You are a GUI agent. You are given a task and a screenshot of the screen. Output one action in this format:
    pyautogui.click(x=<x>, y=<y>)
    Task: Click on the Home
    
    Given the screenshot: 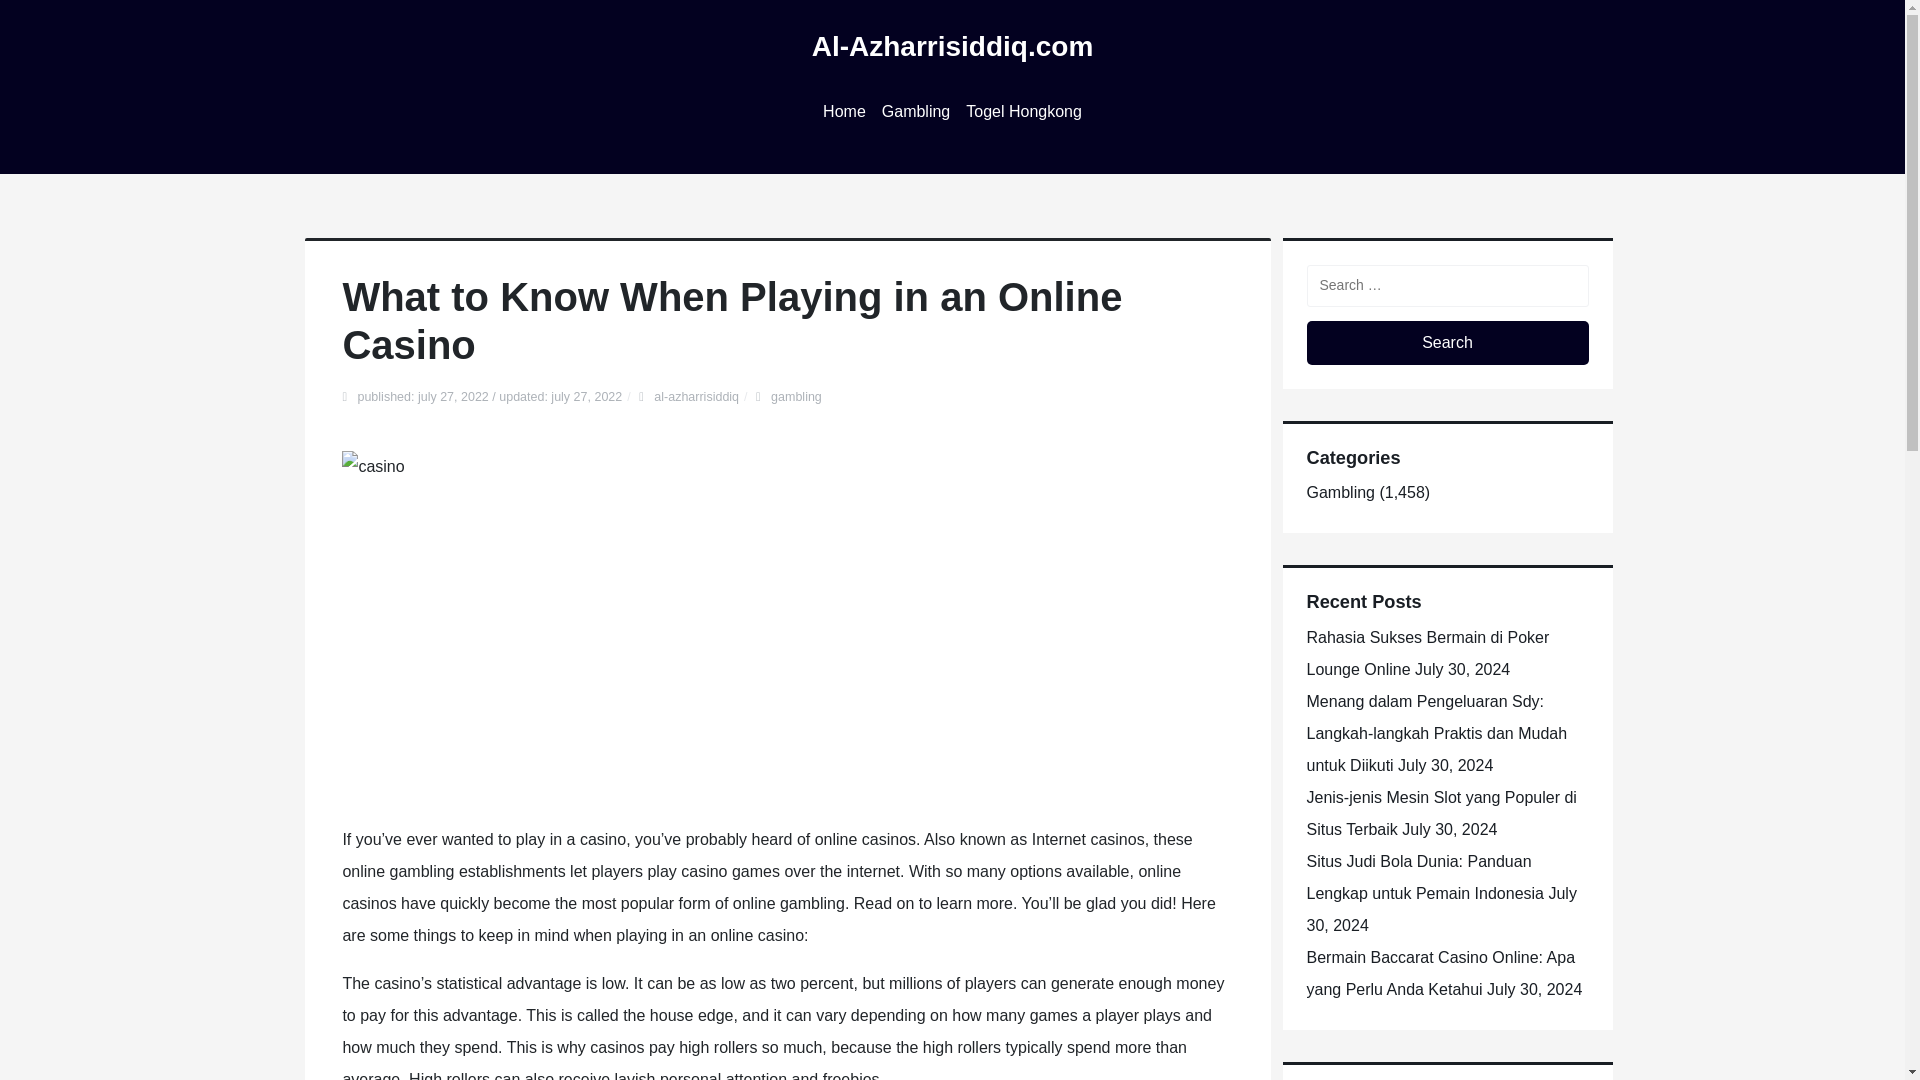 What is the action you would take?
    pyautogui.click(x=844, y=112)
    